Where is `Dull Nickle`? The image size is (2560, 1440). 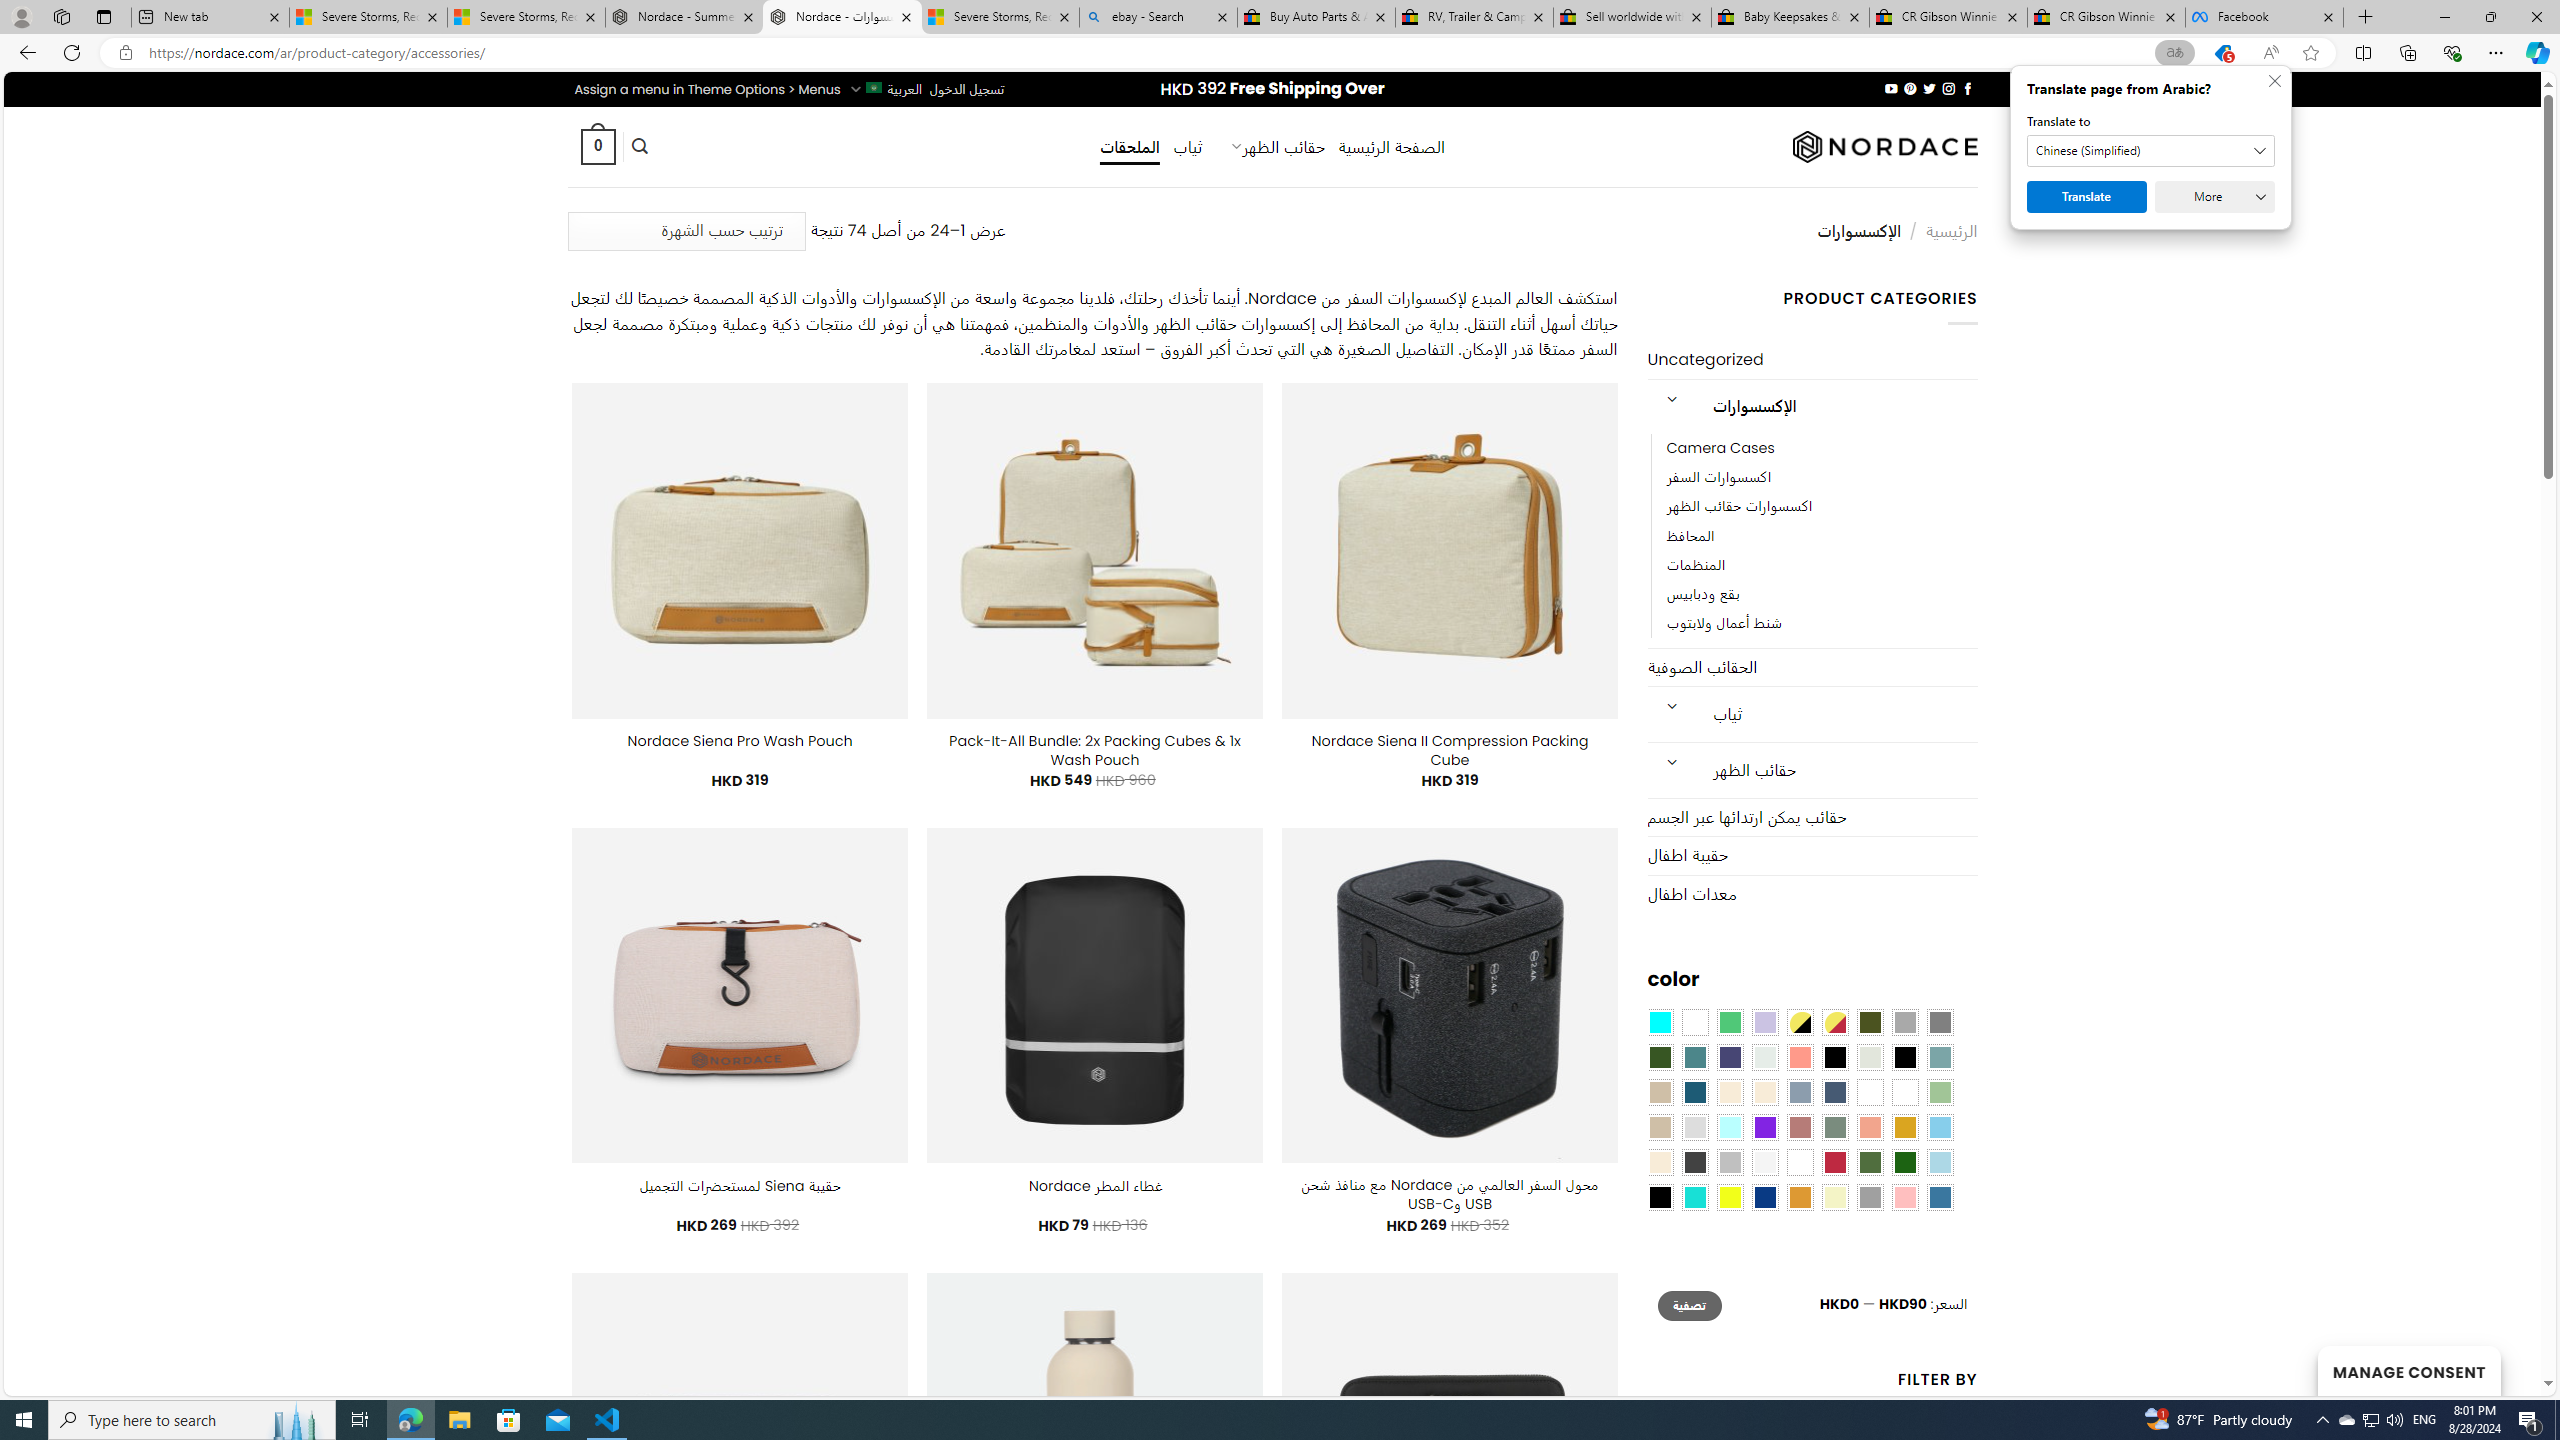
Dull Nickle is located at coordinates (1765, 1058).